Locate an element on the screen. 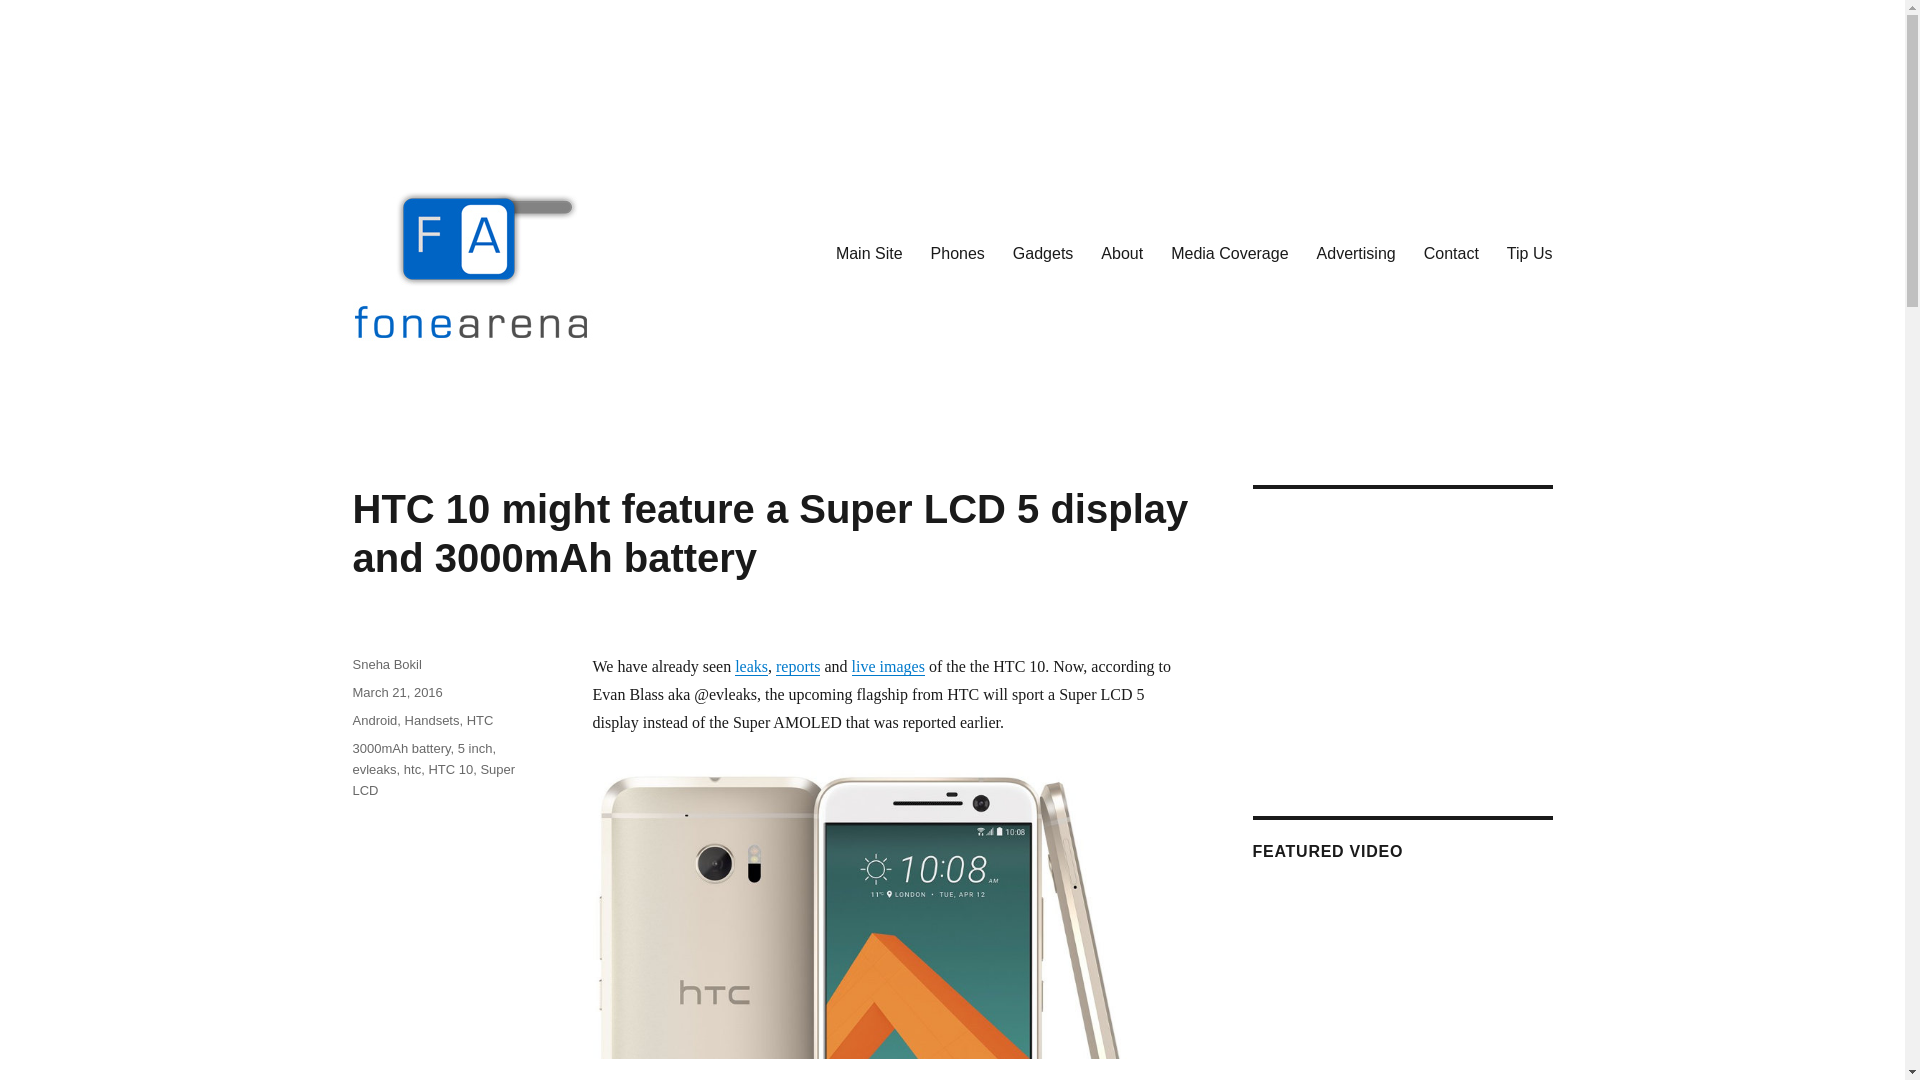  Handsets is located at coordinates (432, 720).